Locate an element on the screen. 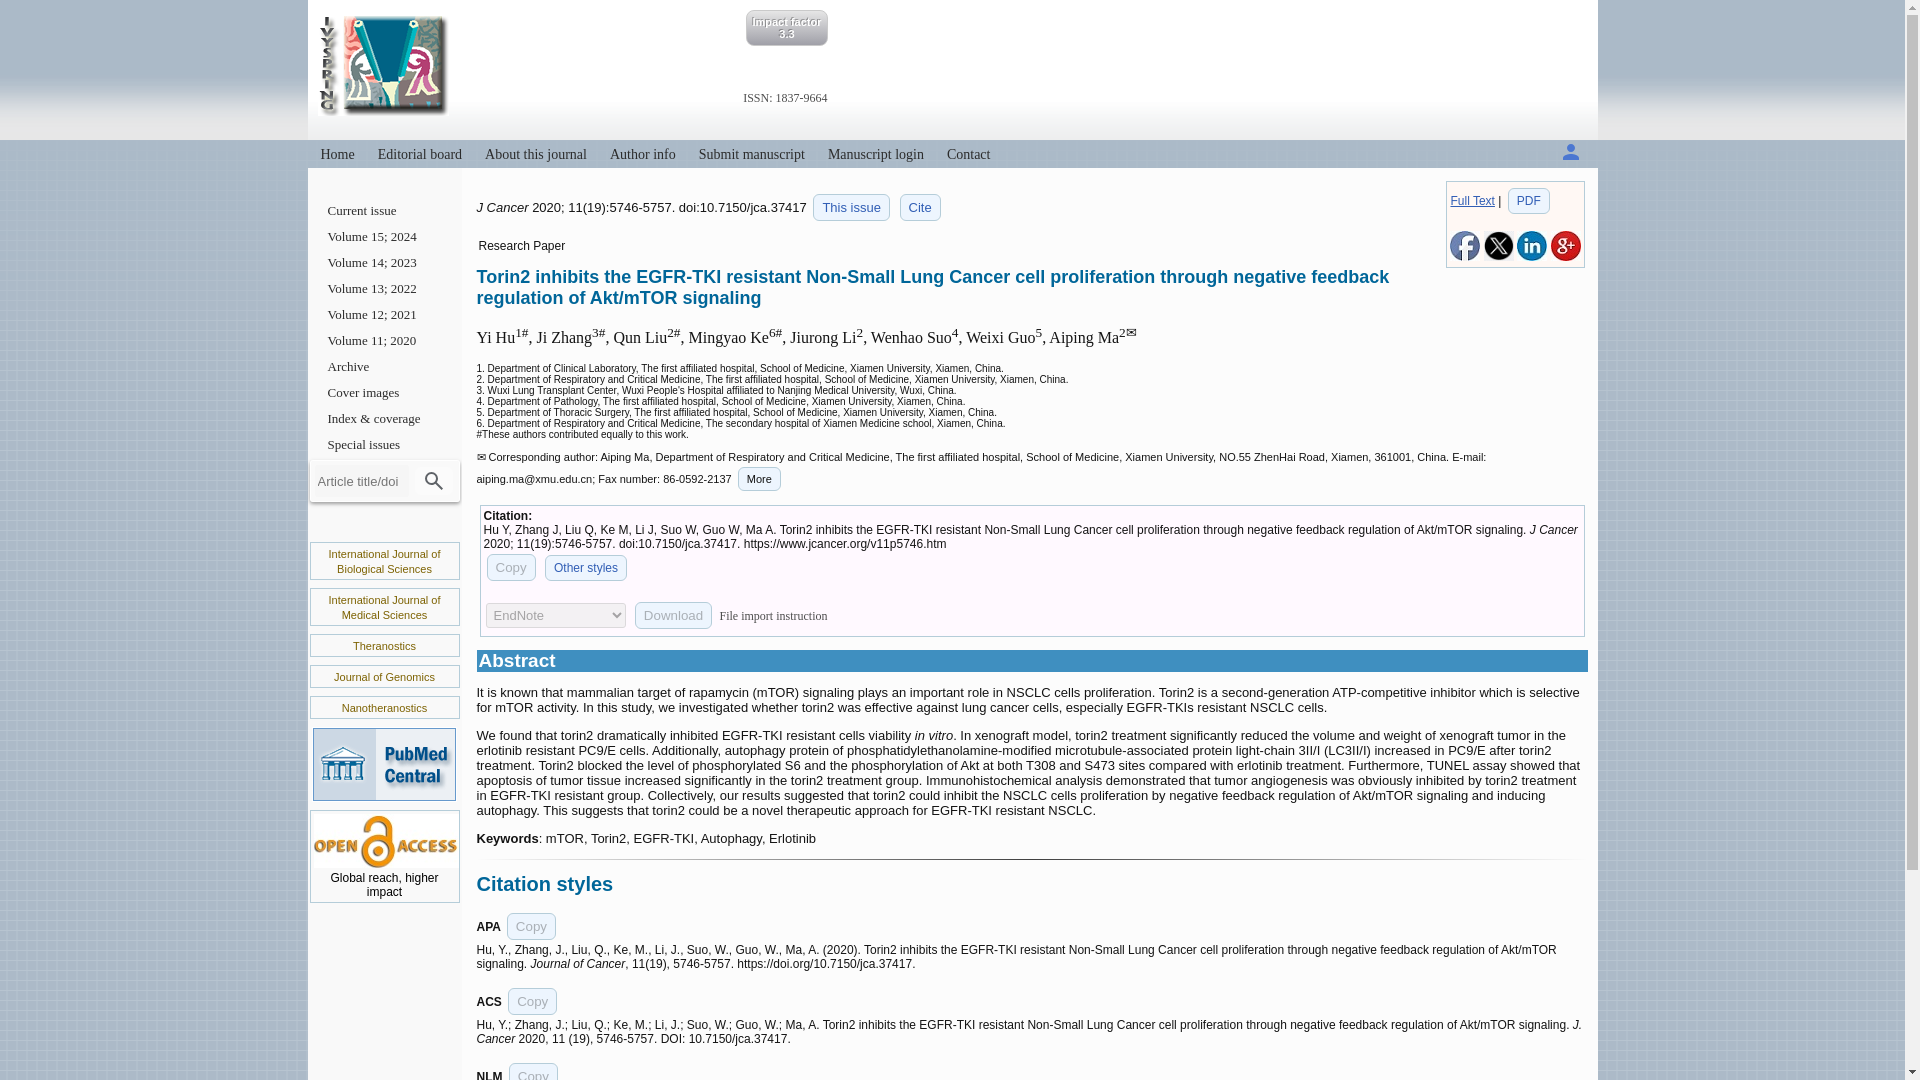 The height and width of the screenshot is (1080, 1920). Download is located at coordinates (674, 614).